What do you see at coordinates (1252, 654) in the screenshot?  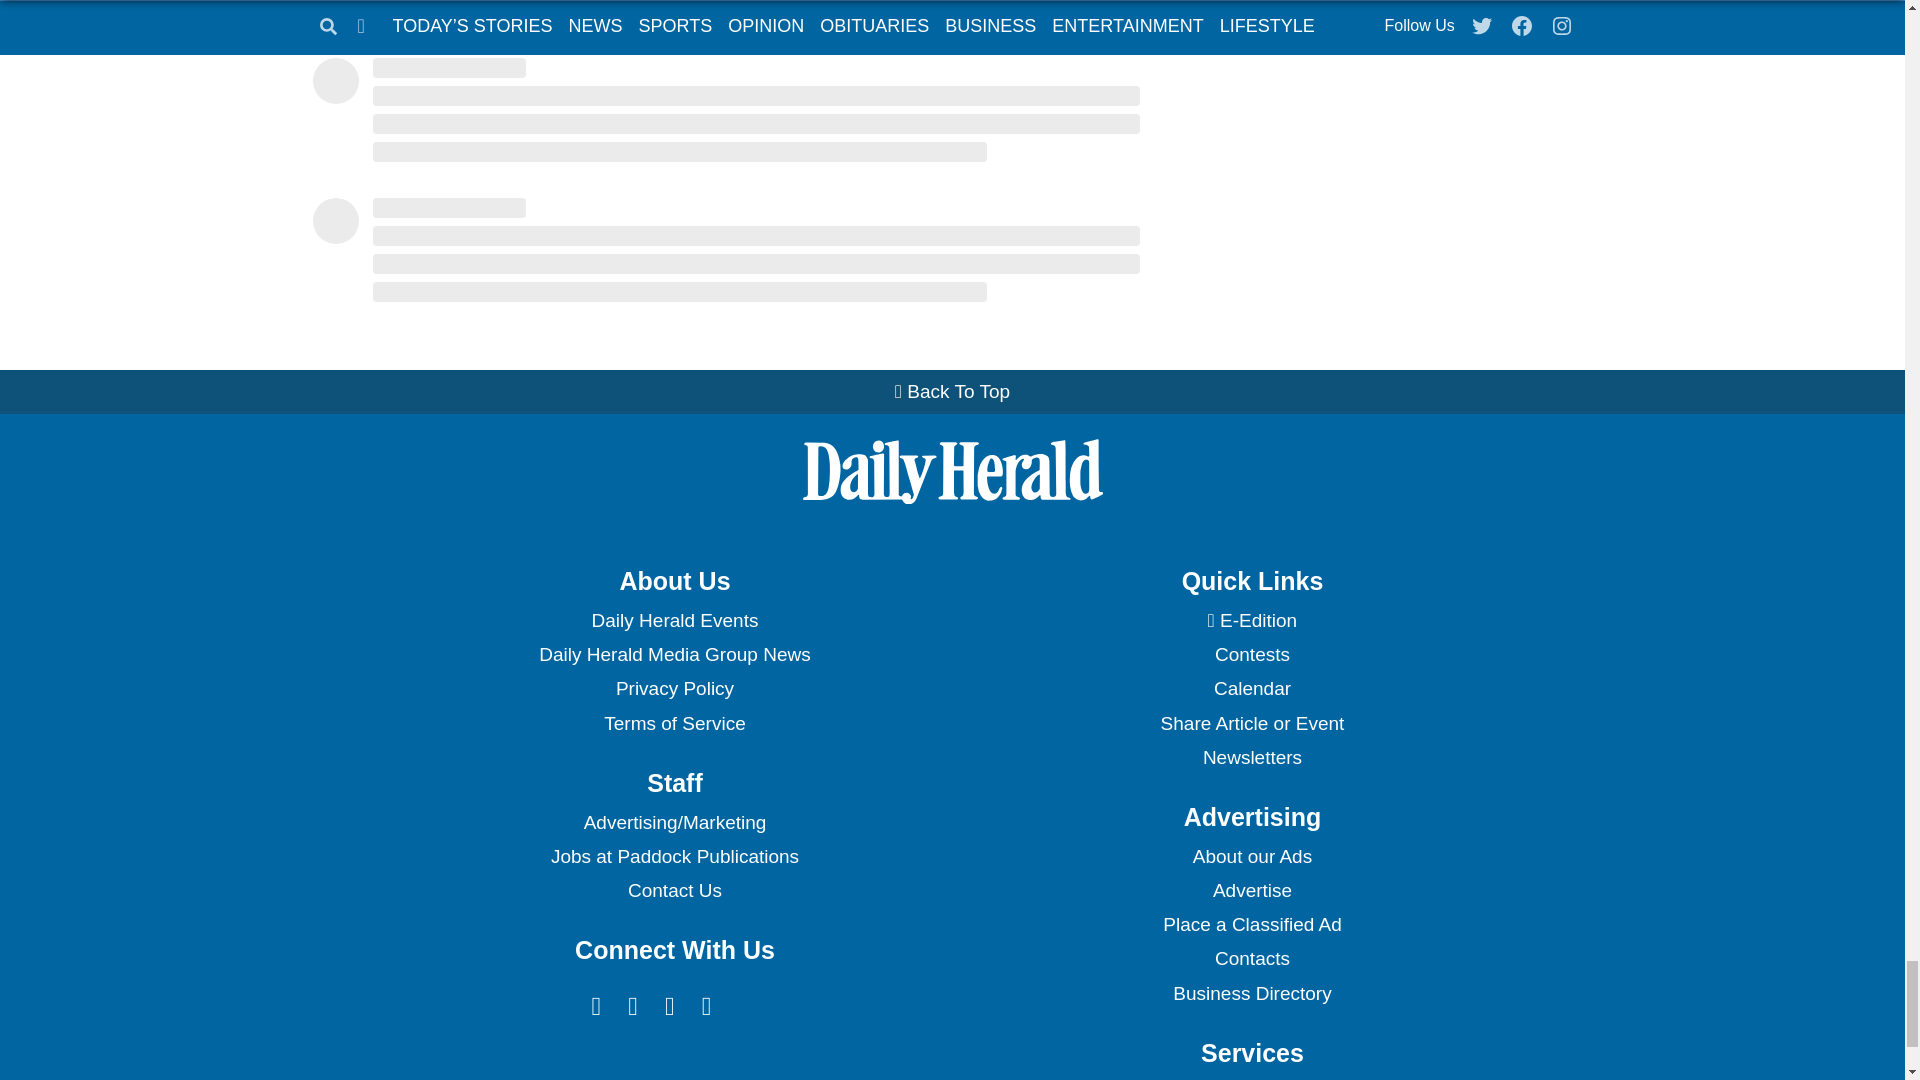 I see `Contests` at bounding box center [1252, 654].